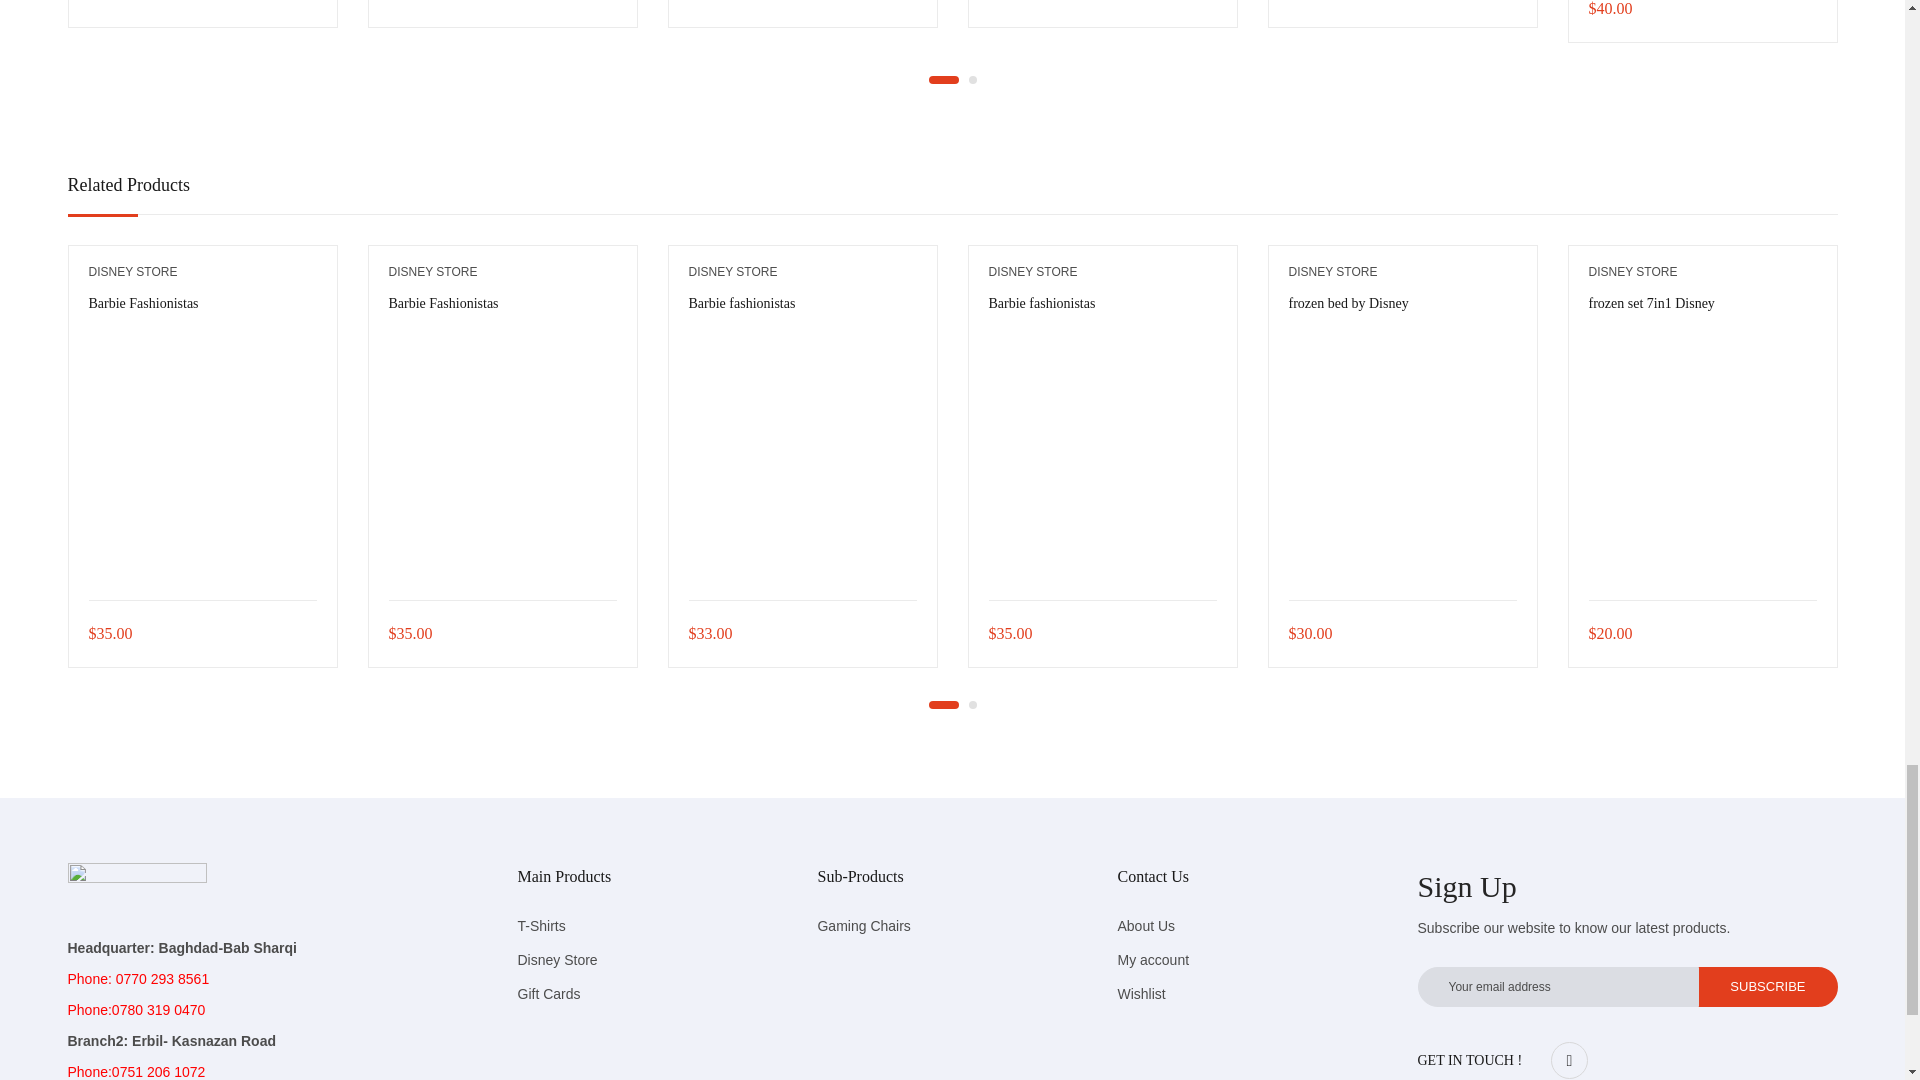 The width and height of the screenshot is (1920, 1080). Describe the element at coordinates (1767, 986) in the screenshot. I see `SUBSCRIBE` at that location.